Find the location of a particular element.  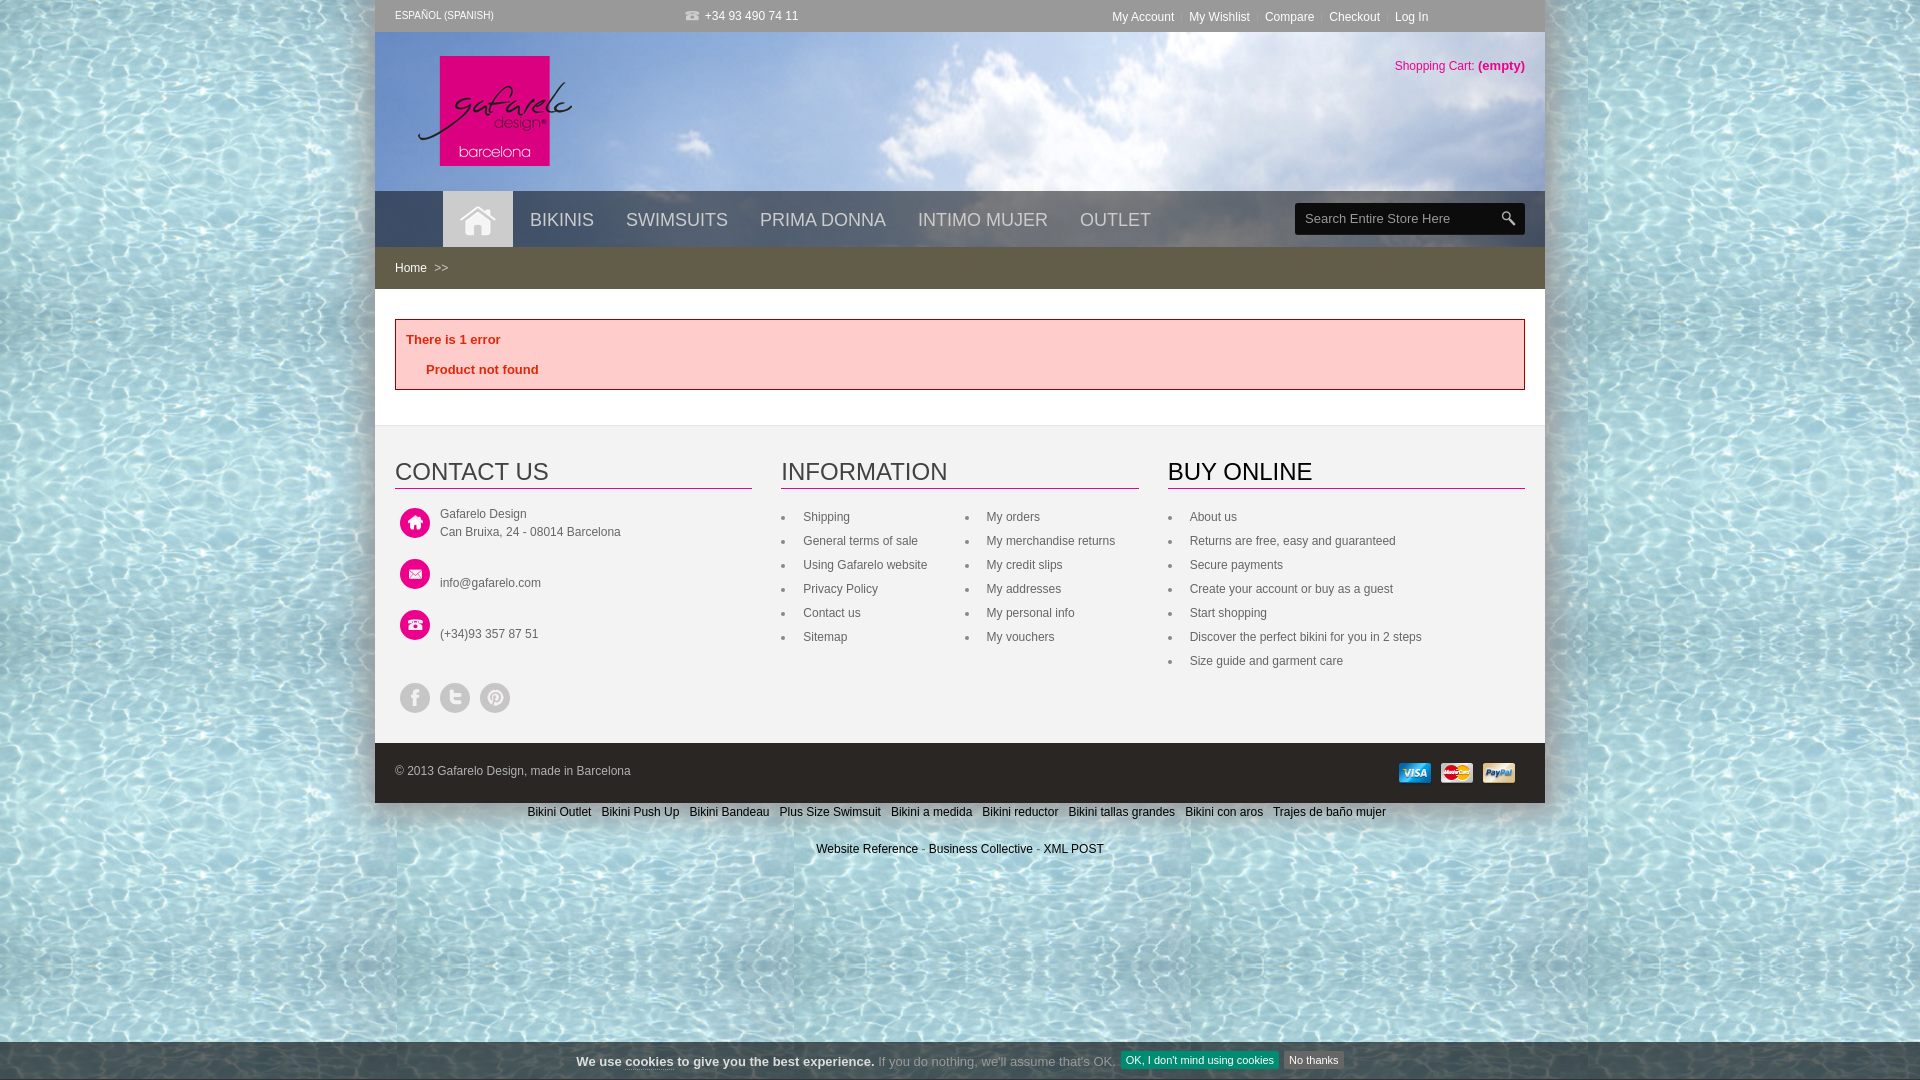

My merchandise returns is located at coordinates (1049, 541).